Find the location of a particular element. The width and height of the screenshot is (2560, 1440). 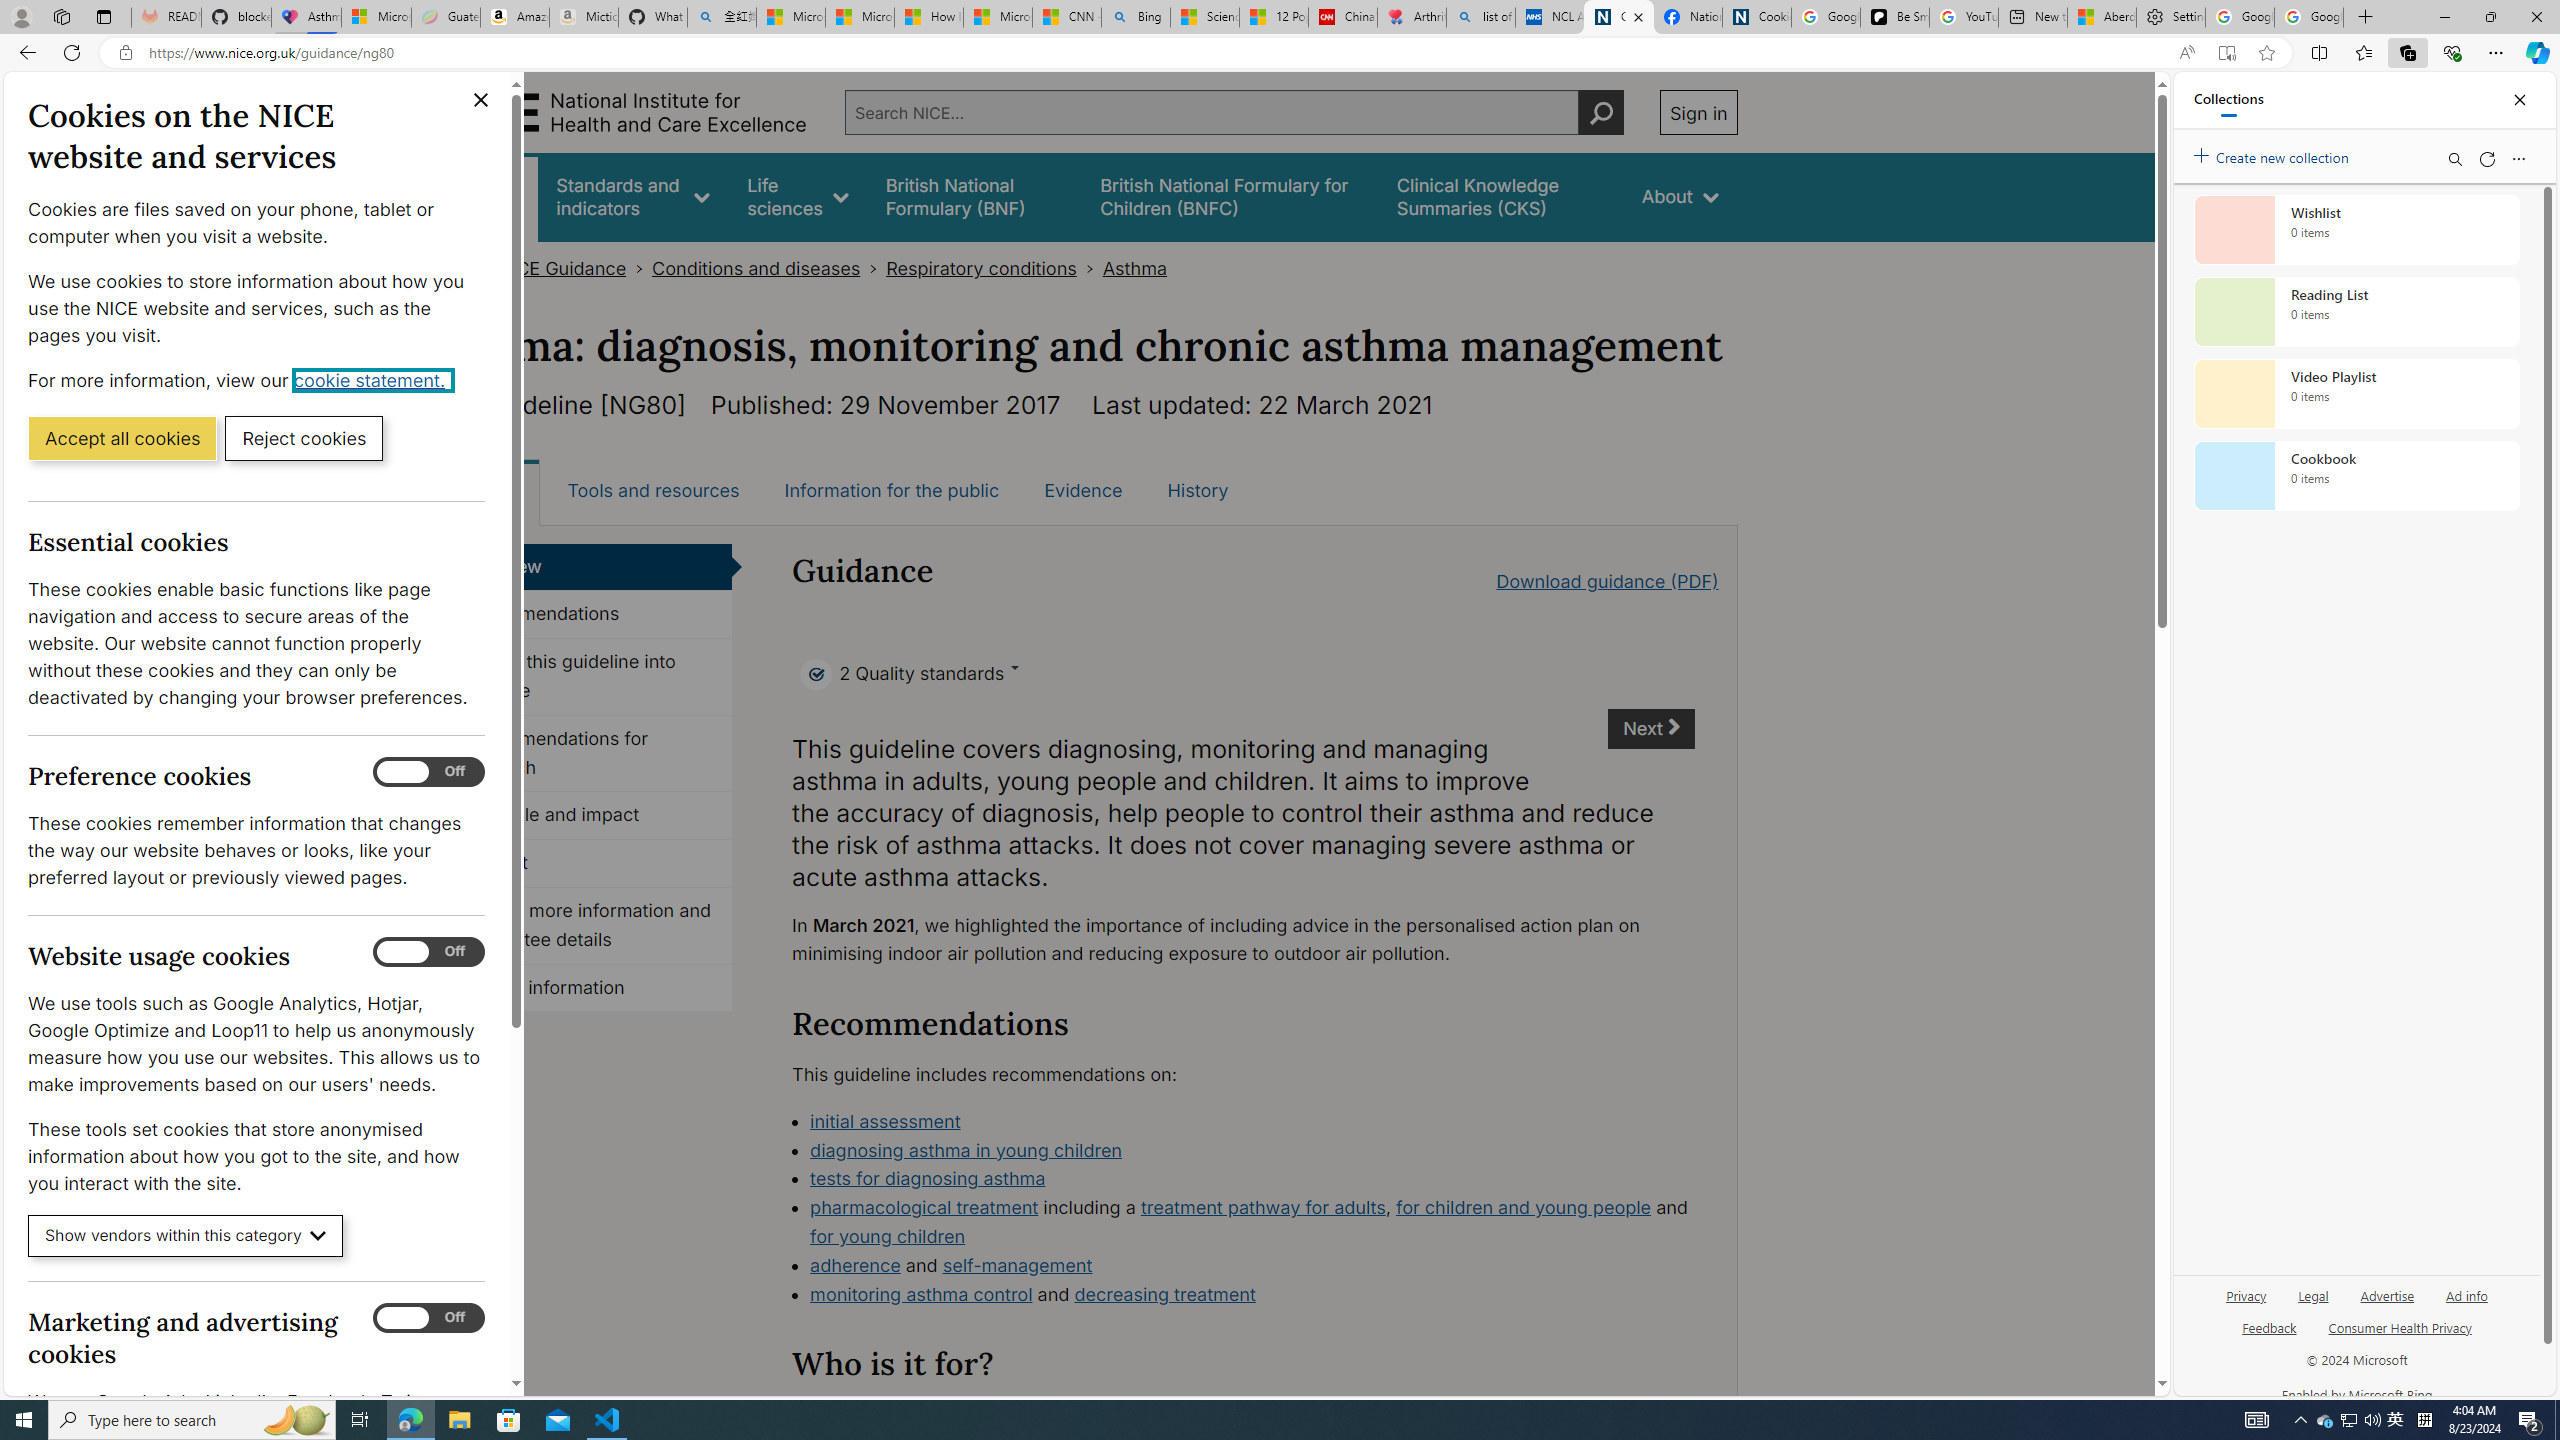

More options menu is located at coordinates (2518, 158).